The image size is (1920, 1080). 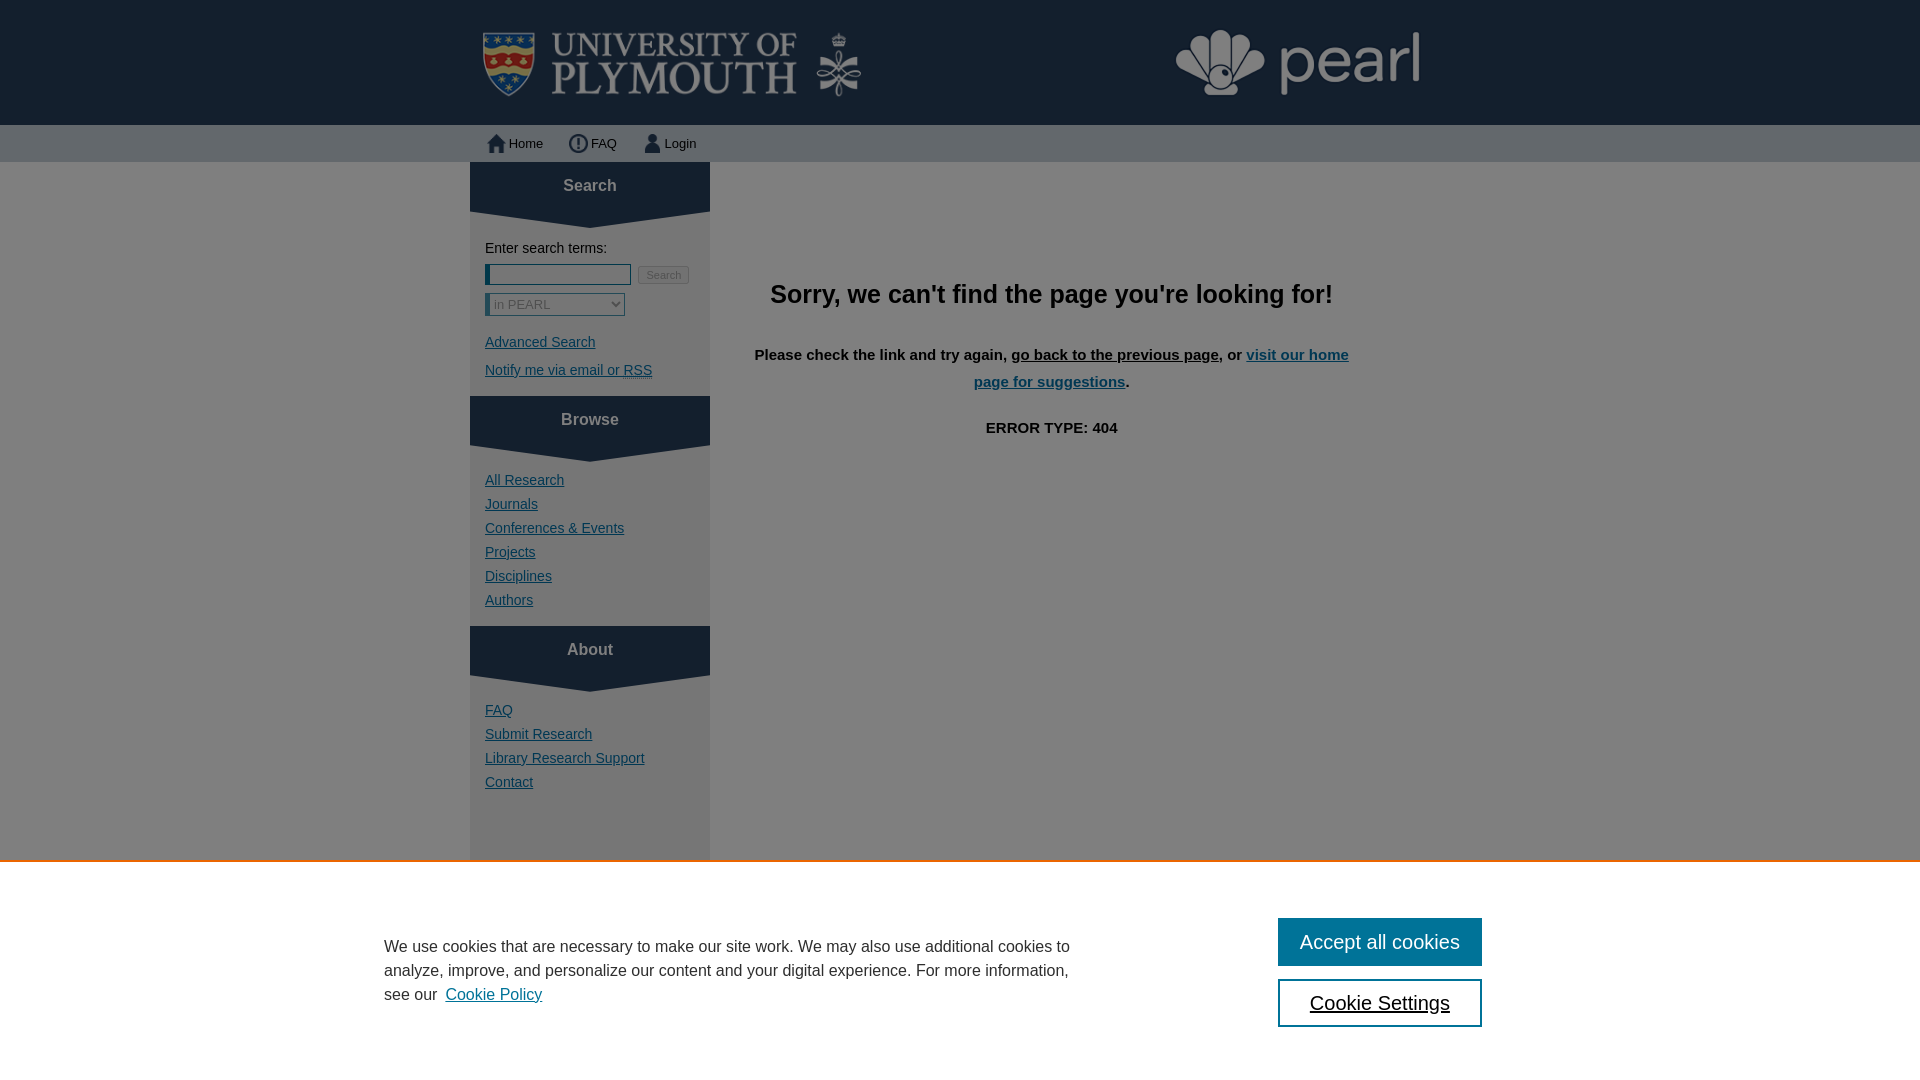 I want to click on Accept all cookies, so click(x=1380, y=942).